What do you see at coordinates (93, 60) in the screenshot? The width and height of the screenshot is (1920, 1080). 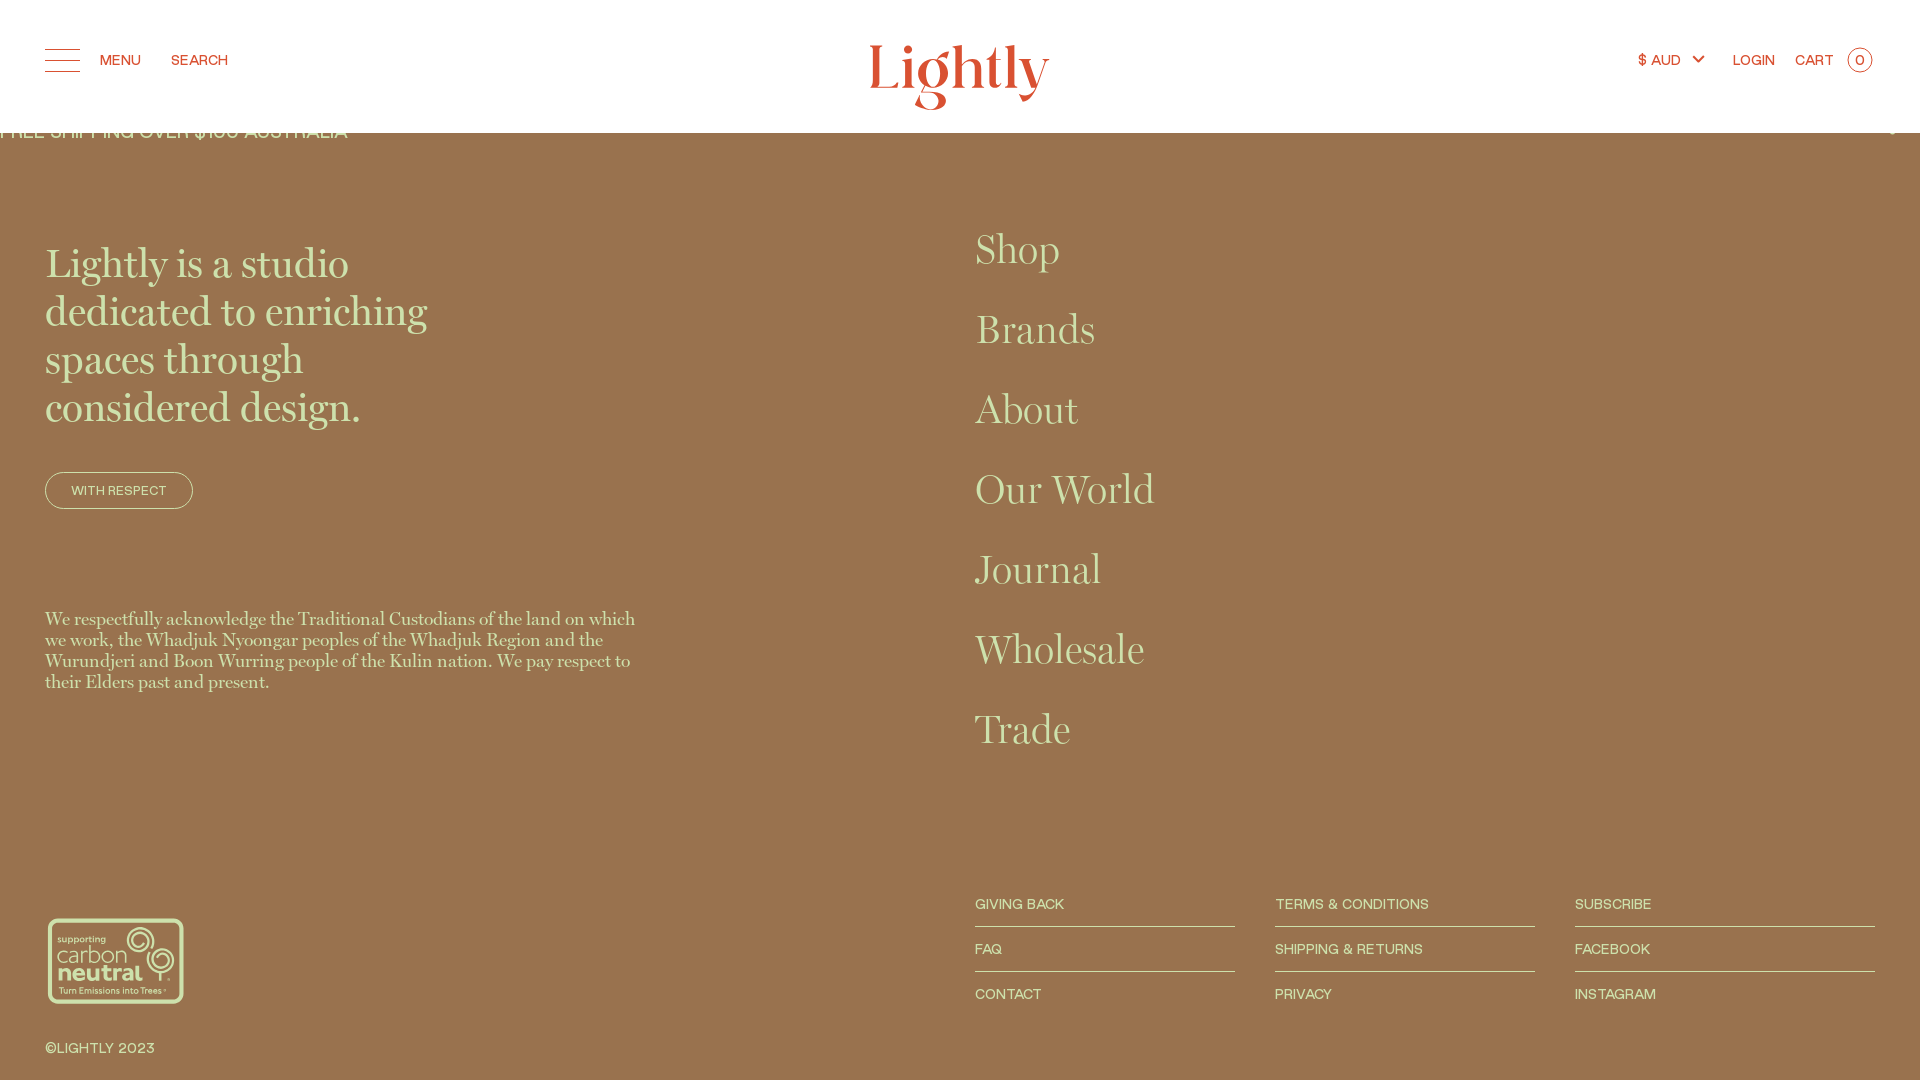 I see `MENU` at bounding box center [93, 60].